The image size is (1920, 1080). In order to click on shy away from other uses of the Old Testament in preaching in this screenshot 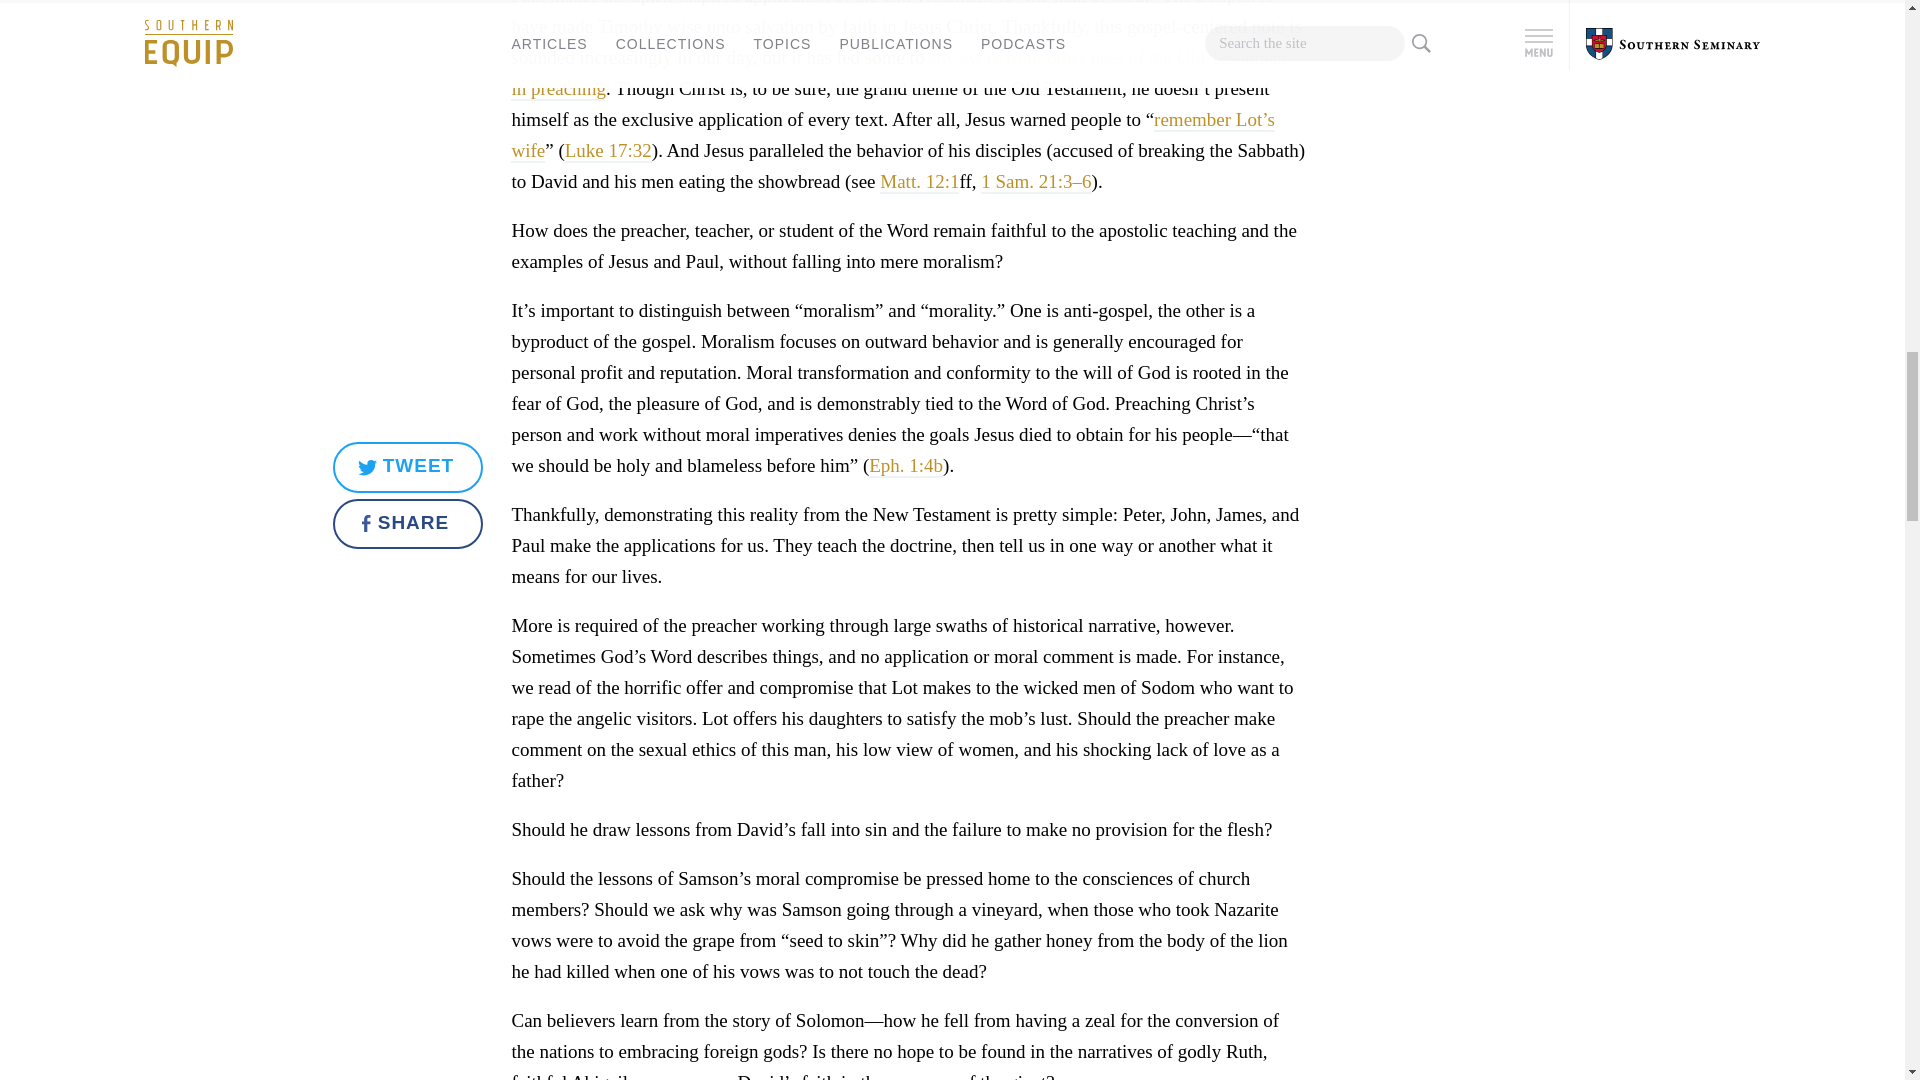, I will do `click(898, 74)`.